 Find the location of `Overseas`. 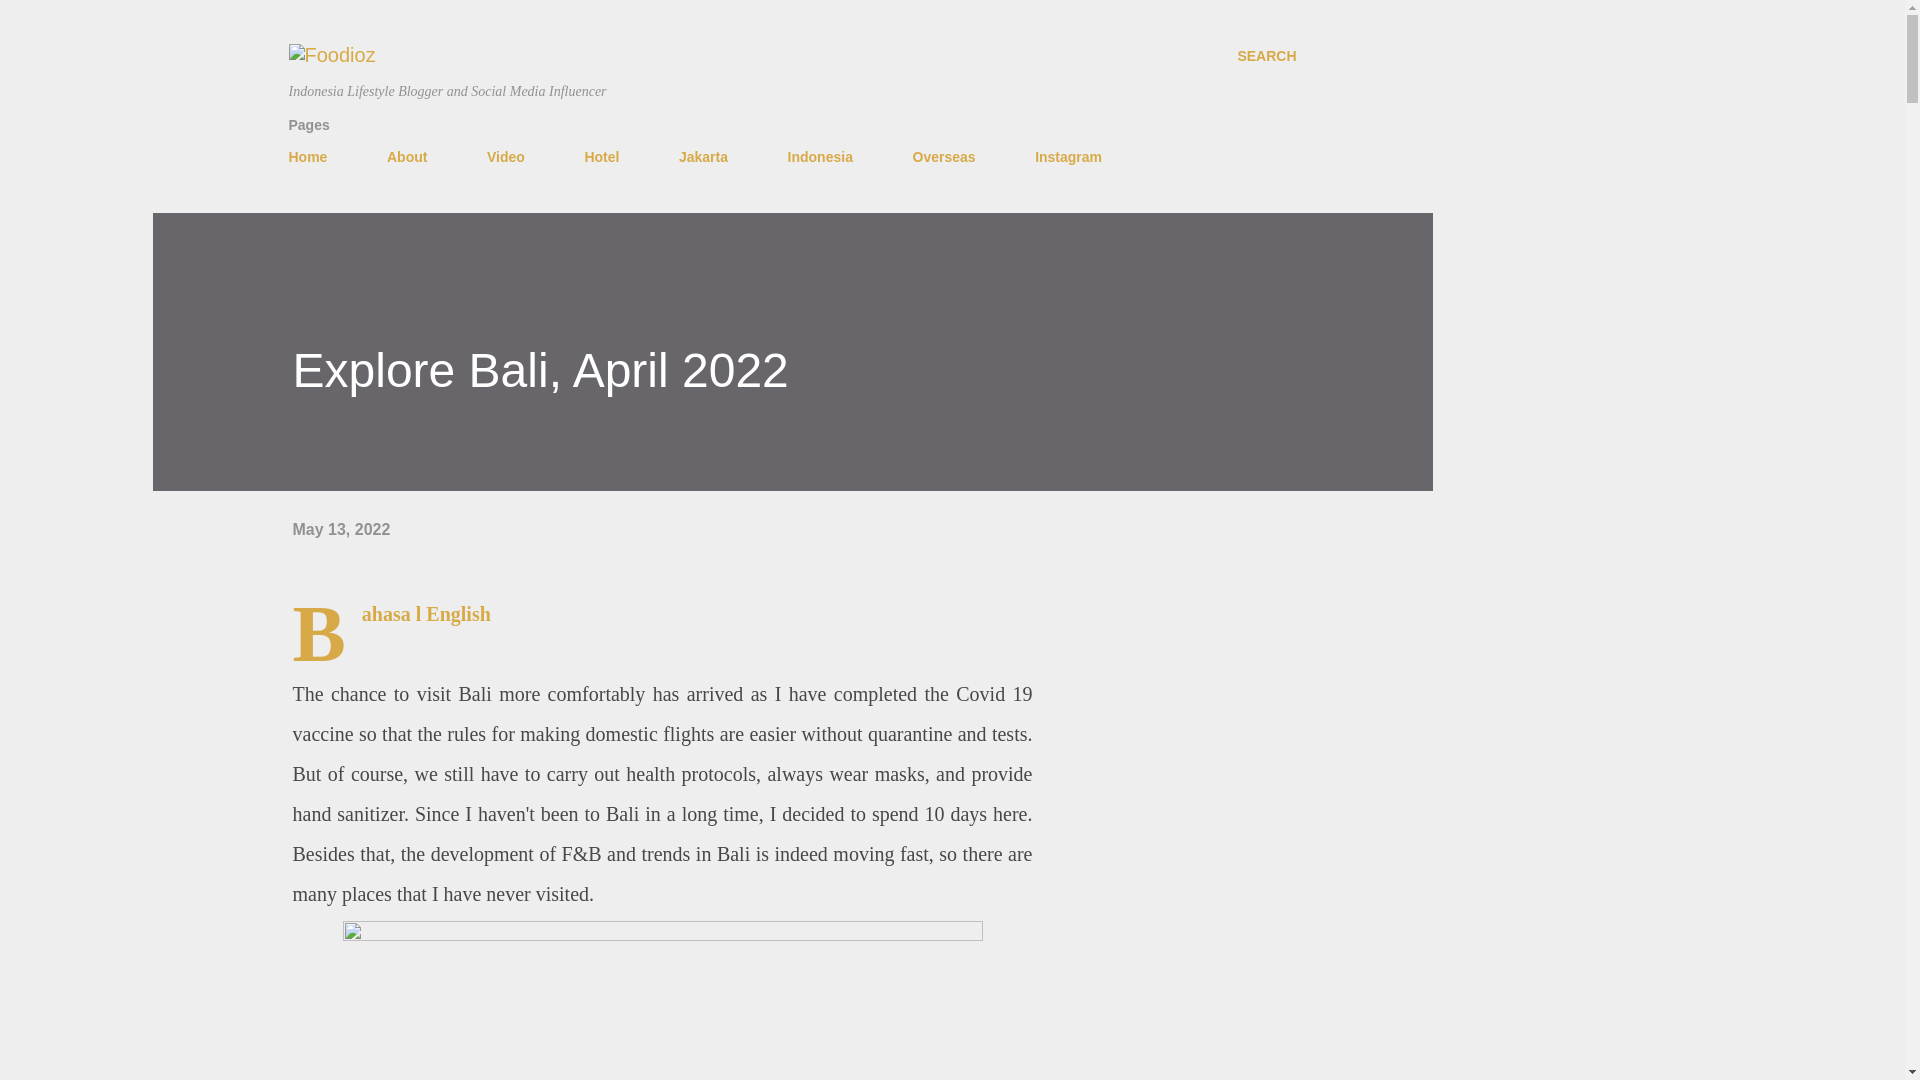

Overseas is located at coordinates (943, 157).